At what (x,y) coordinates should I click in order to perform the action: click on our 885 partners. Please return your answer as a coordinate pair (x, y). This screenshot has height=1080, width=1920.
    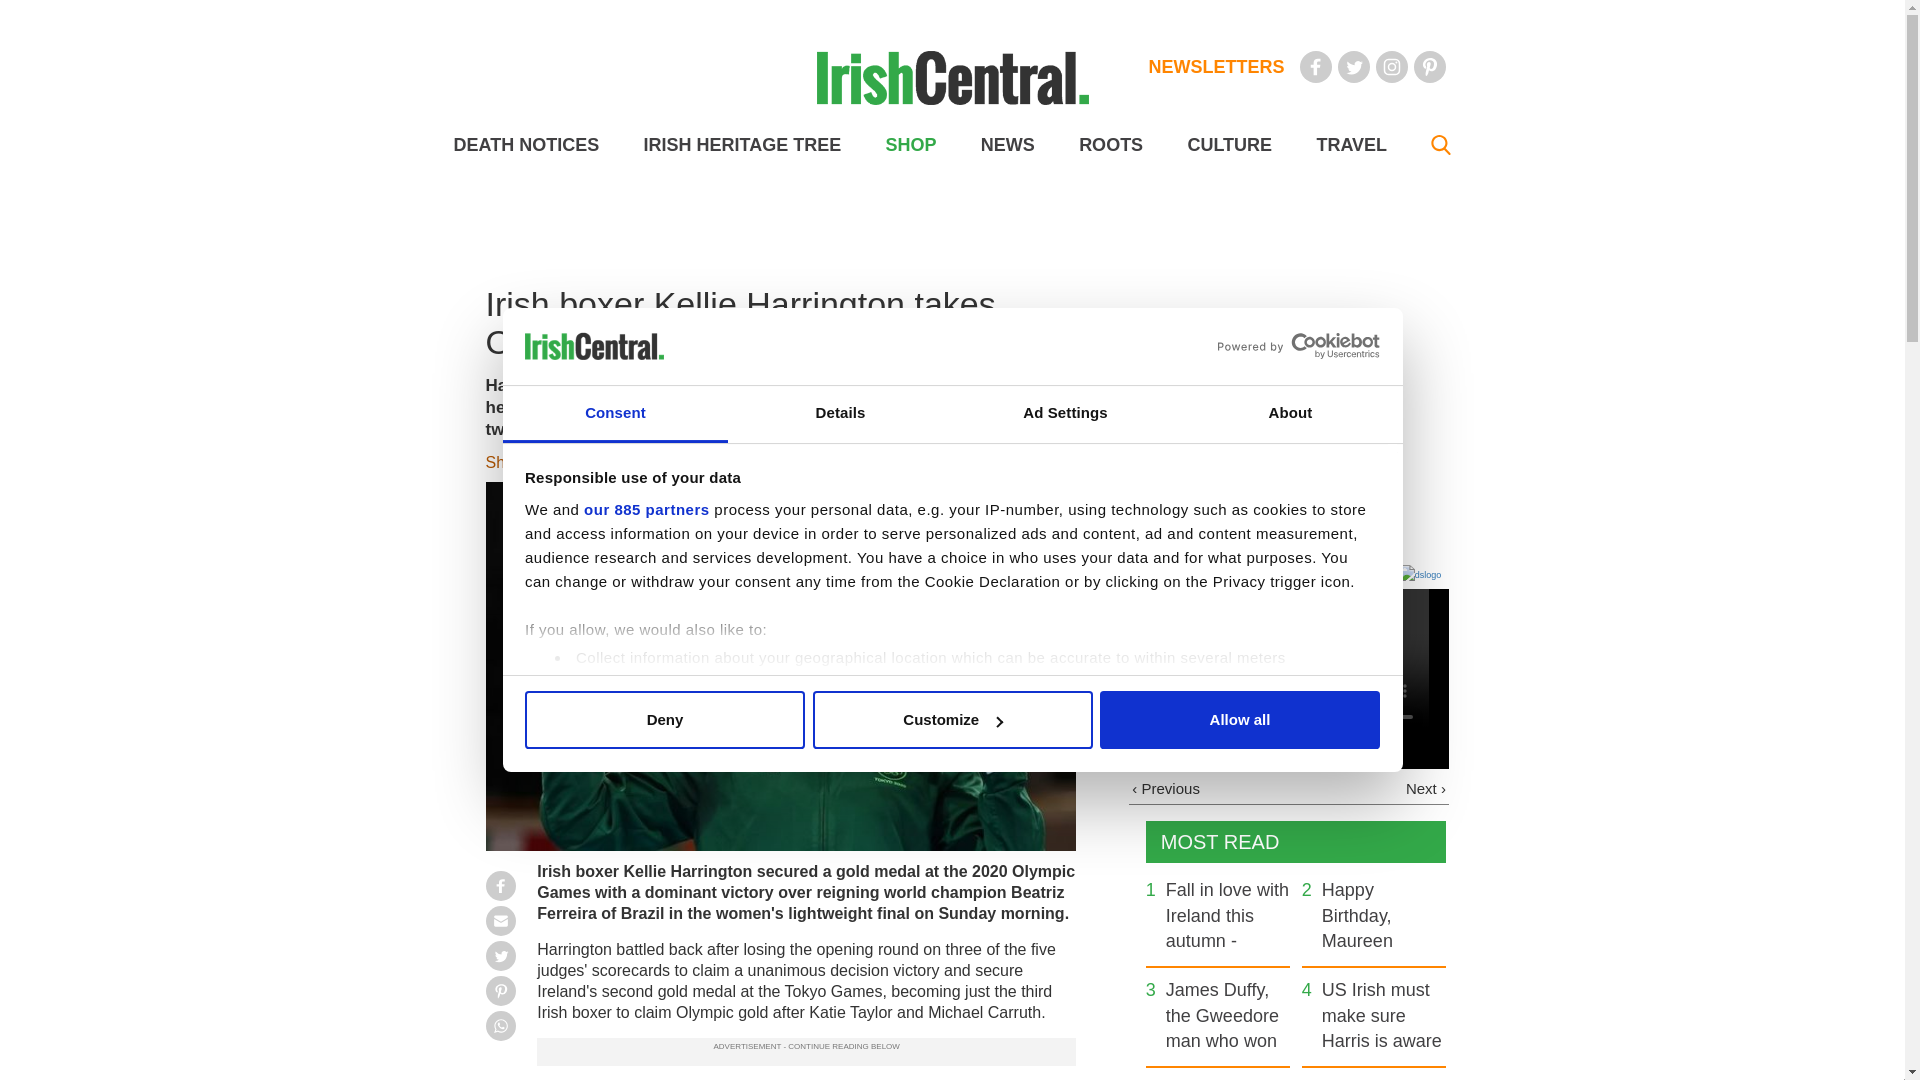
    Looking at the image, I should click on (646, 510).